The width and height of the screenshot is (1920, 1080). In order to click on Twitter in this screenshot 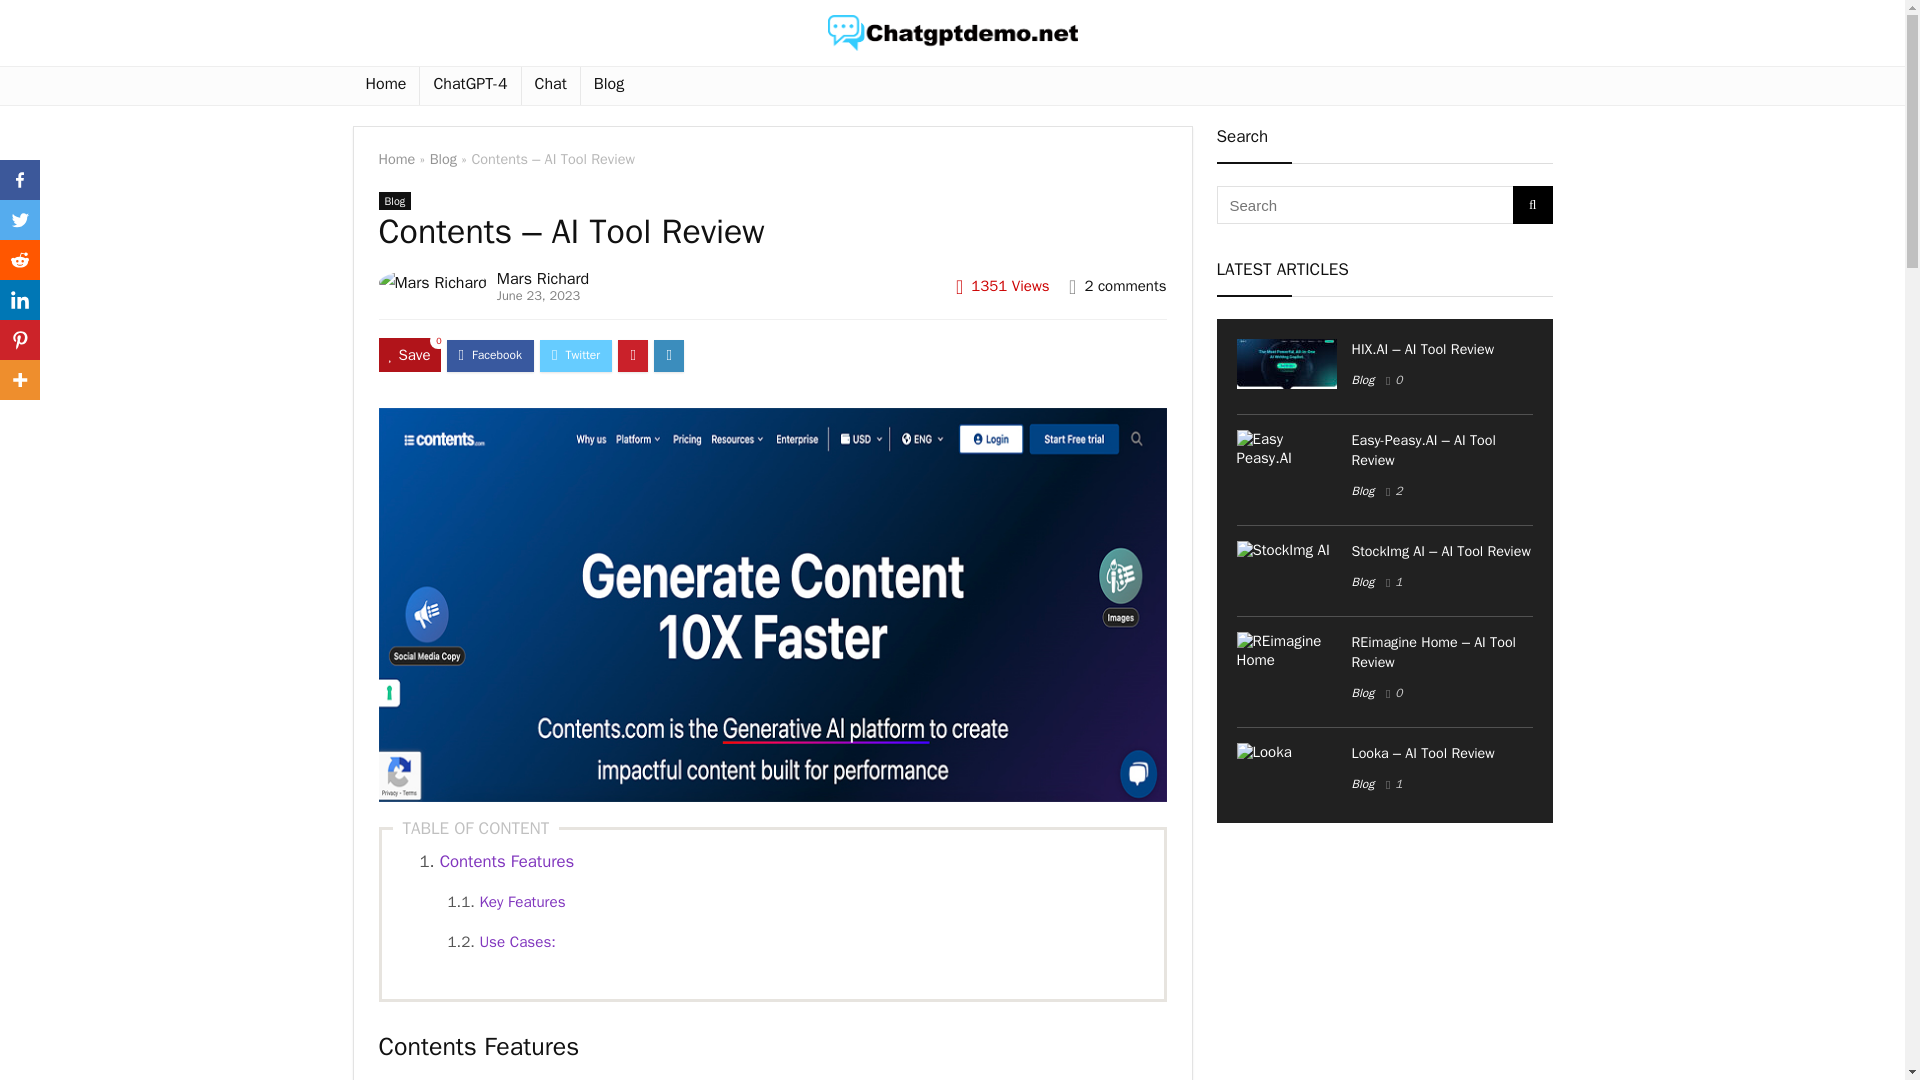, I will do `click(20, 219)`.